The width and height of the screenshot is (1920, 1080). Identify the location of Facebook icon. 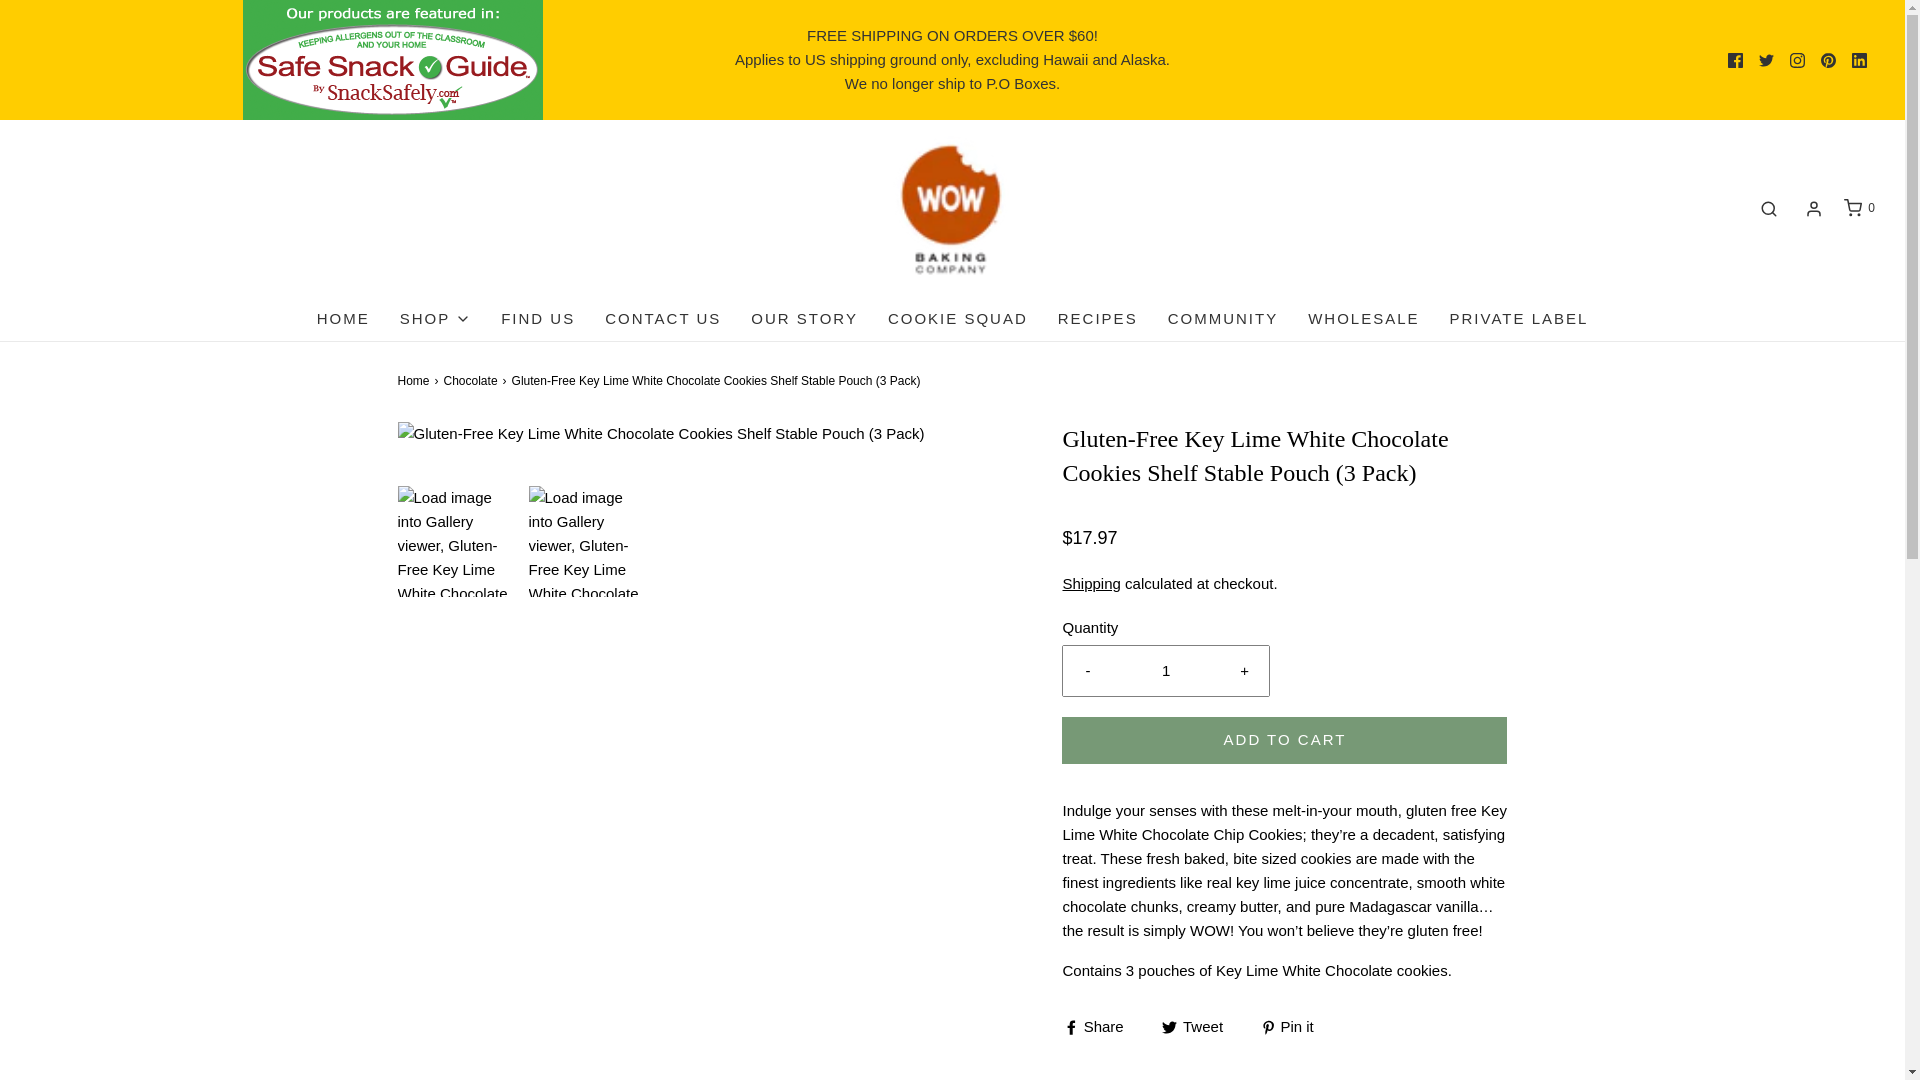
(1736, 59).